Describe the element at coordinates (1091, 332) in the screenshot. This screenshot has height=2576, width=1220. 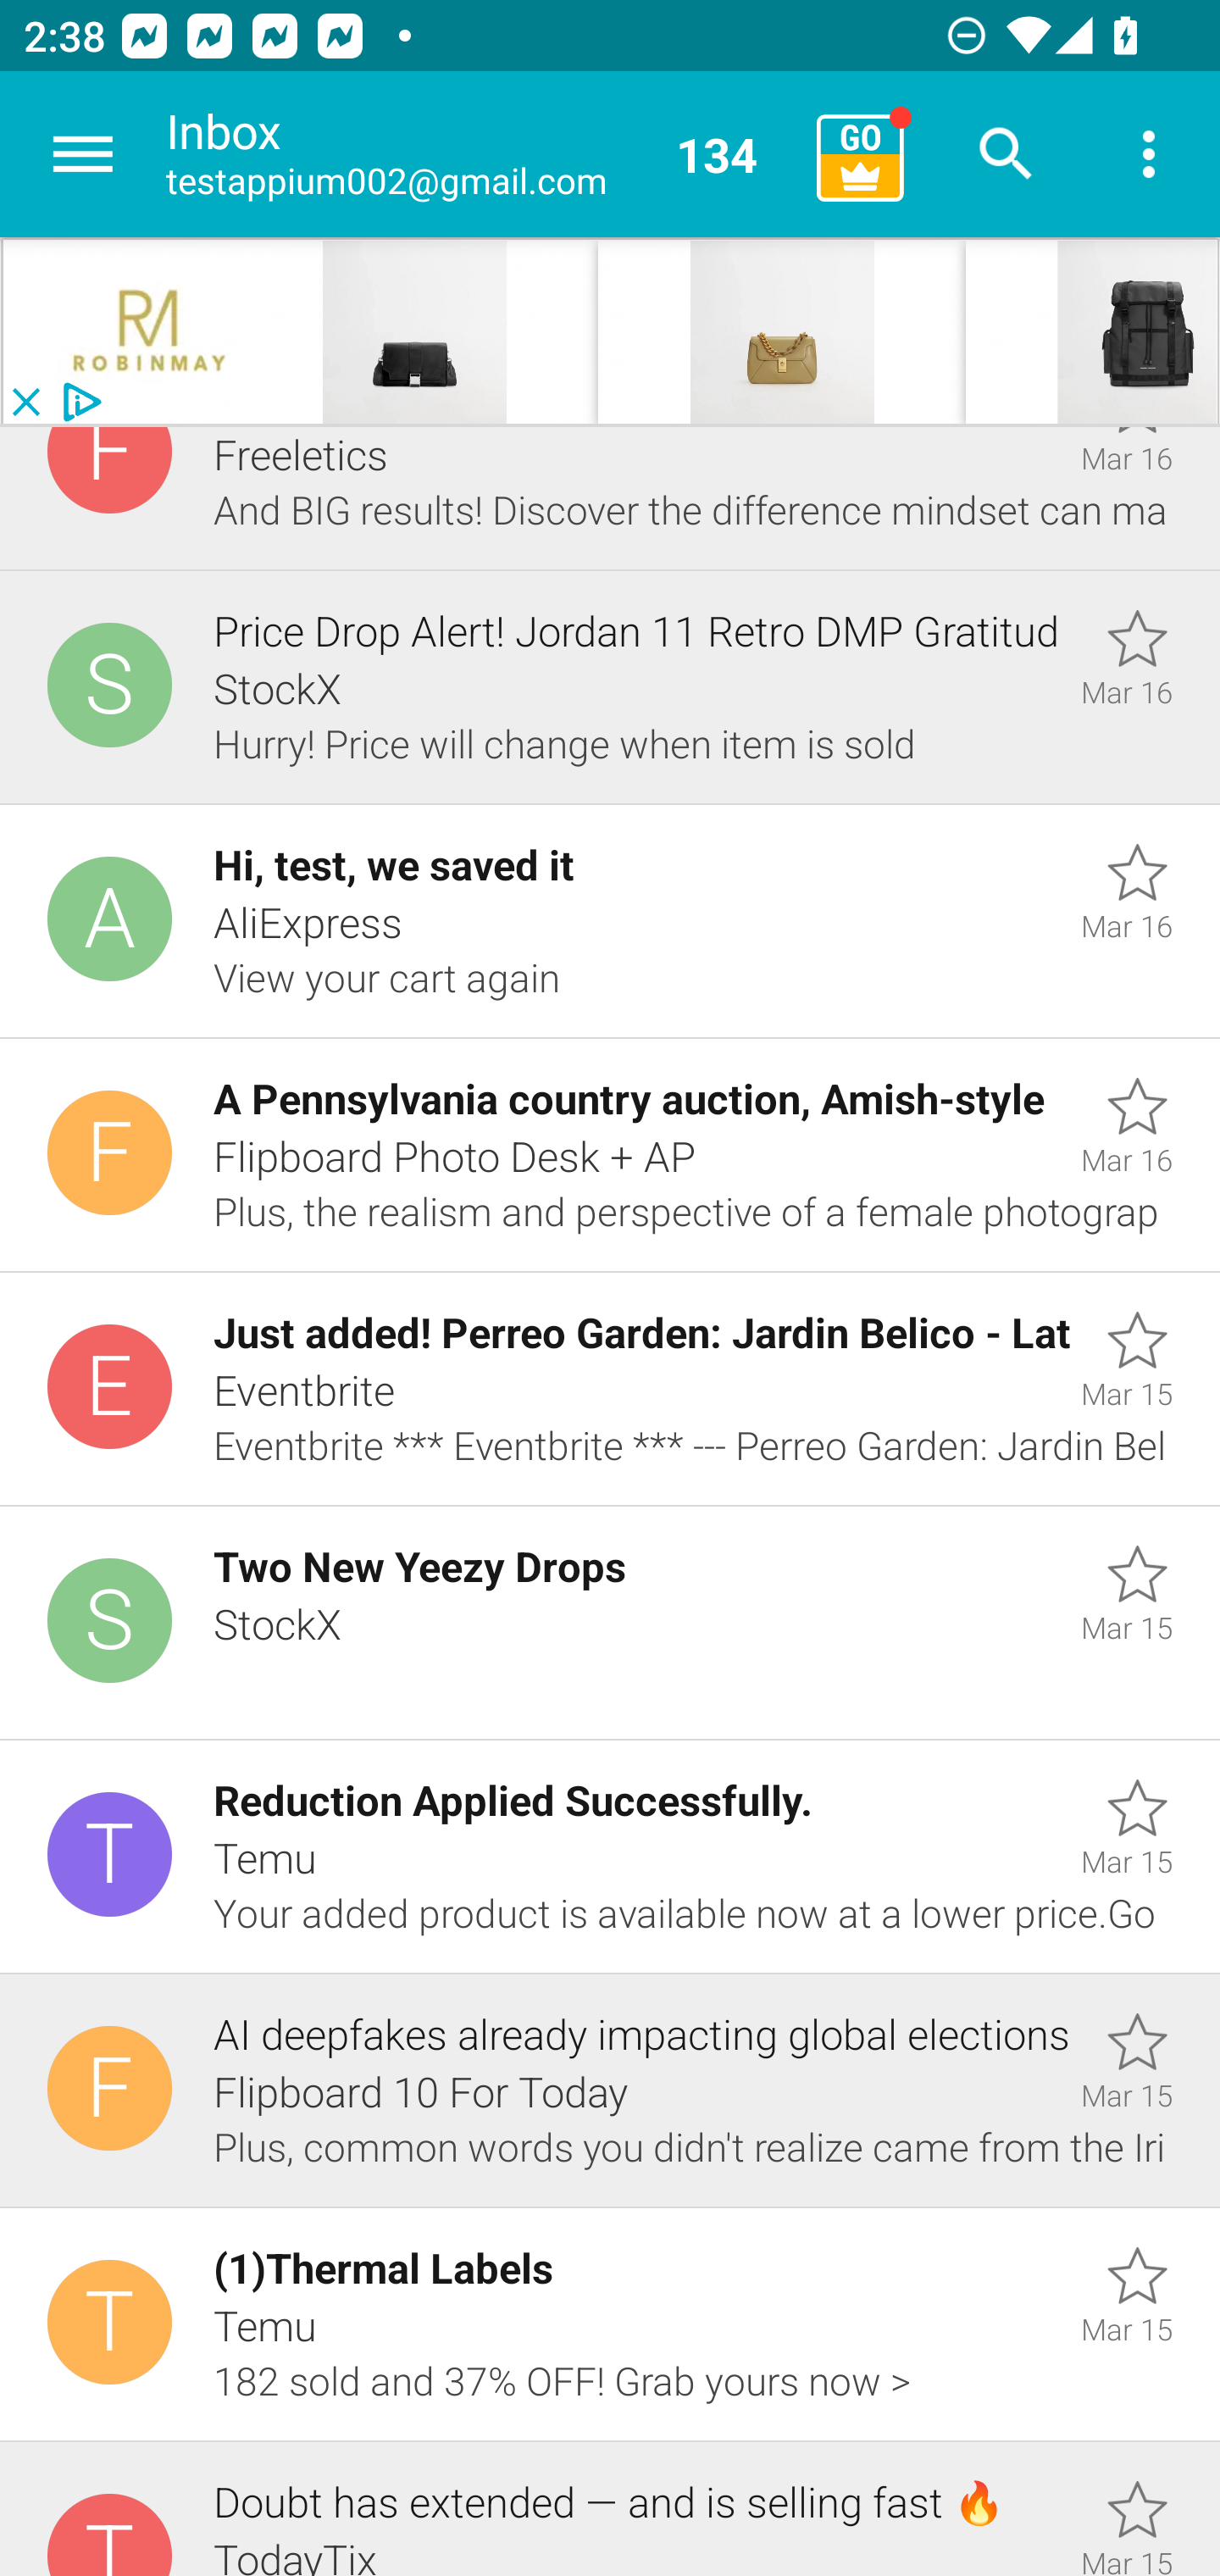
I see `  ` at that location.